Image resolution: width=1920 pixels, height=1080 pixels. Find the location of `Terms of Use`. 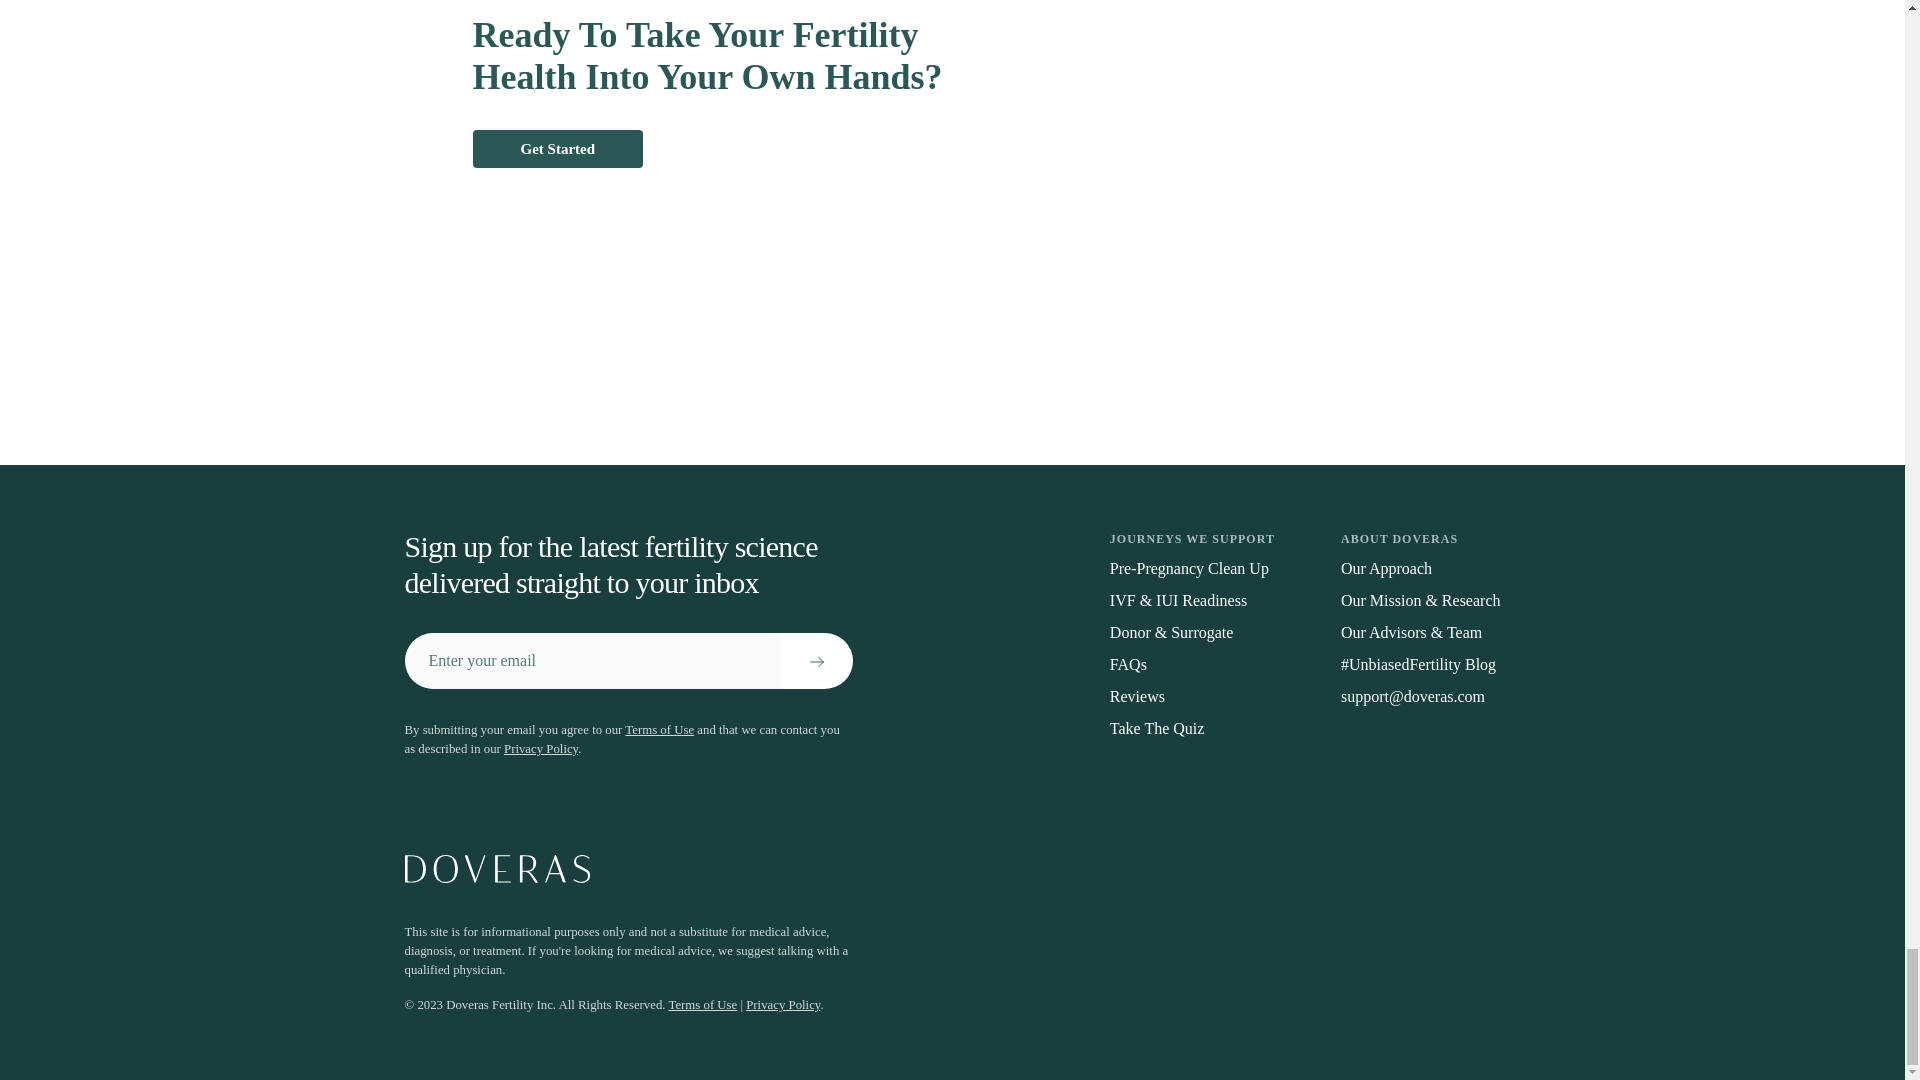

Terms of Use is located at coordinates (702, 1004).